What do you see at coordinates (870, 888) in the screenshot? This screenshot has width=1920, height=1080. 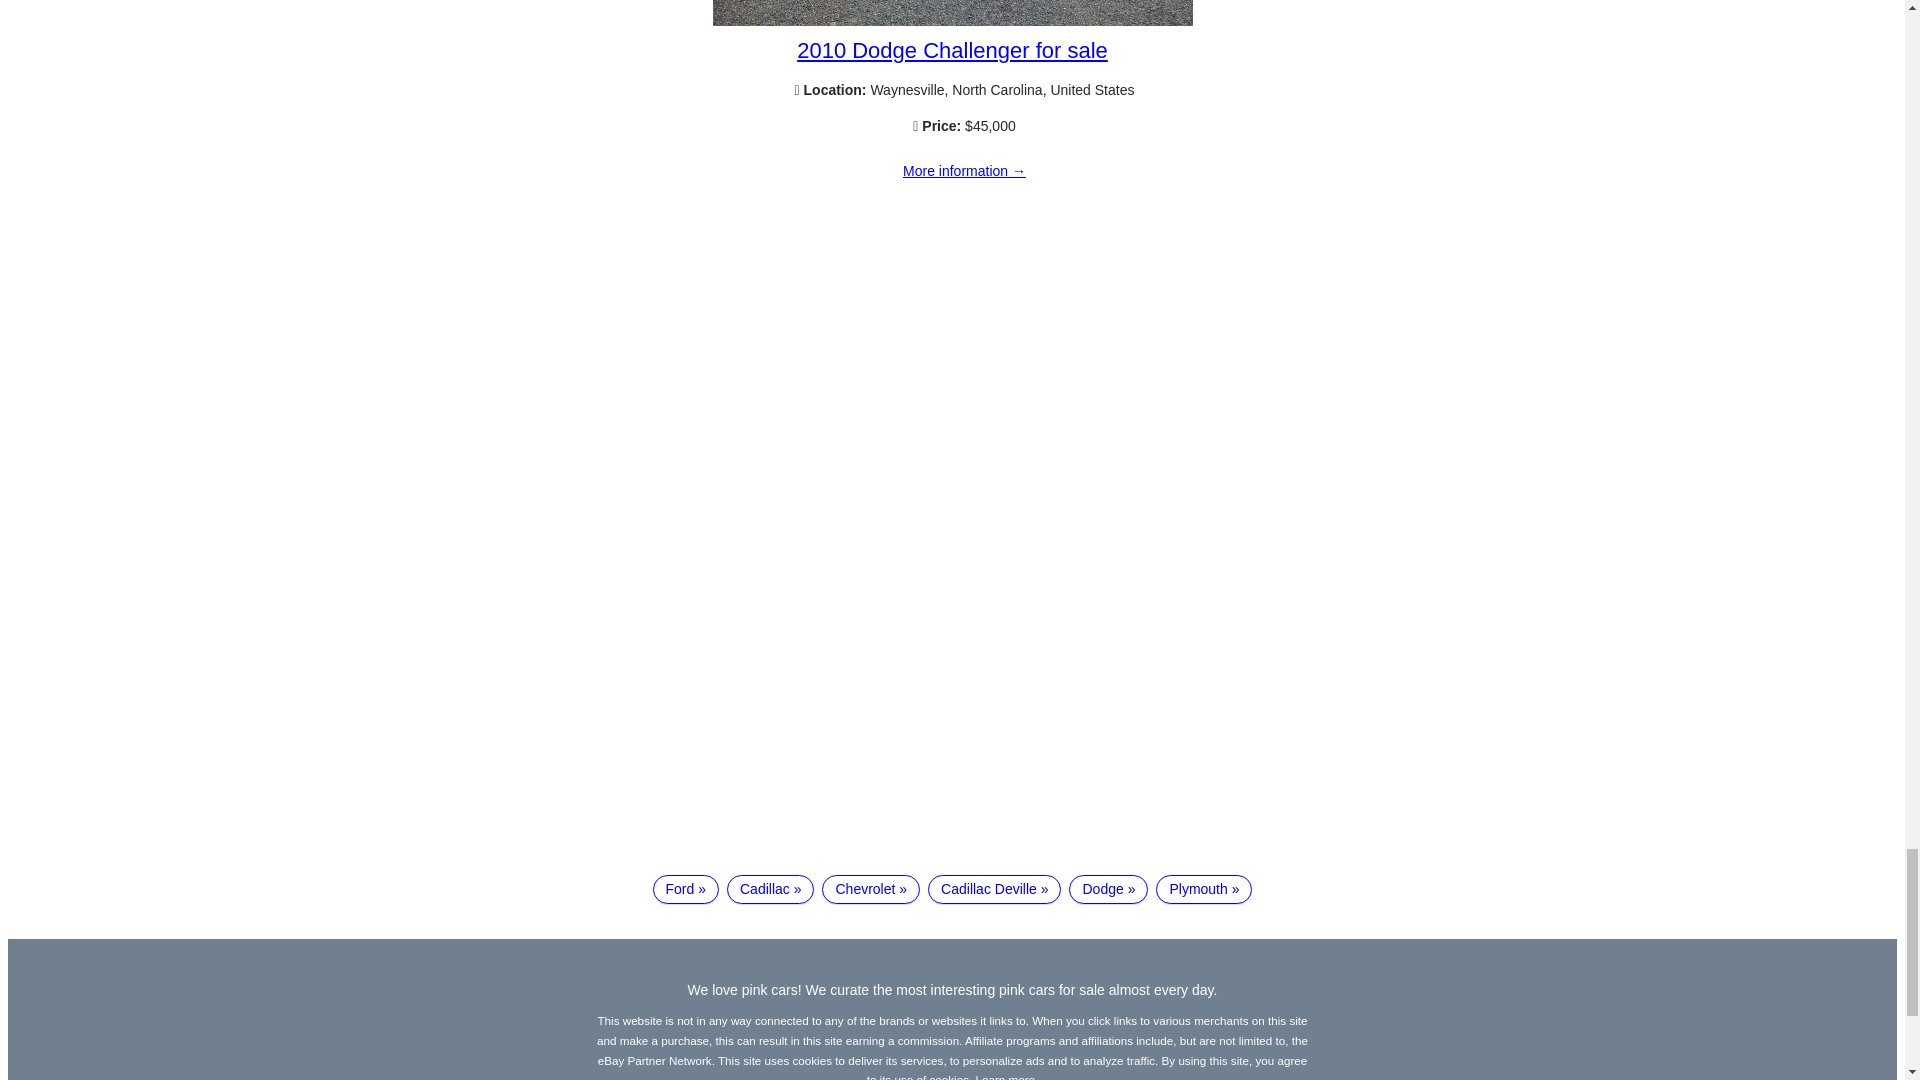 I see `Chevrolet` at bounding box center [870, 888].